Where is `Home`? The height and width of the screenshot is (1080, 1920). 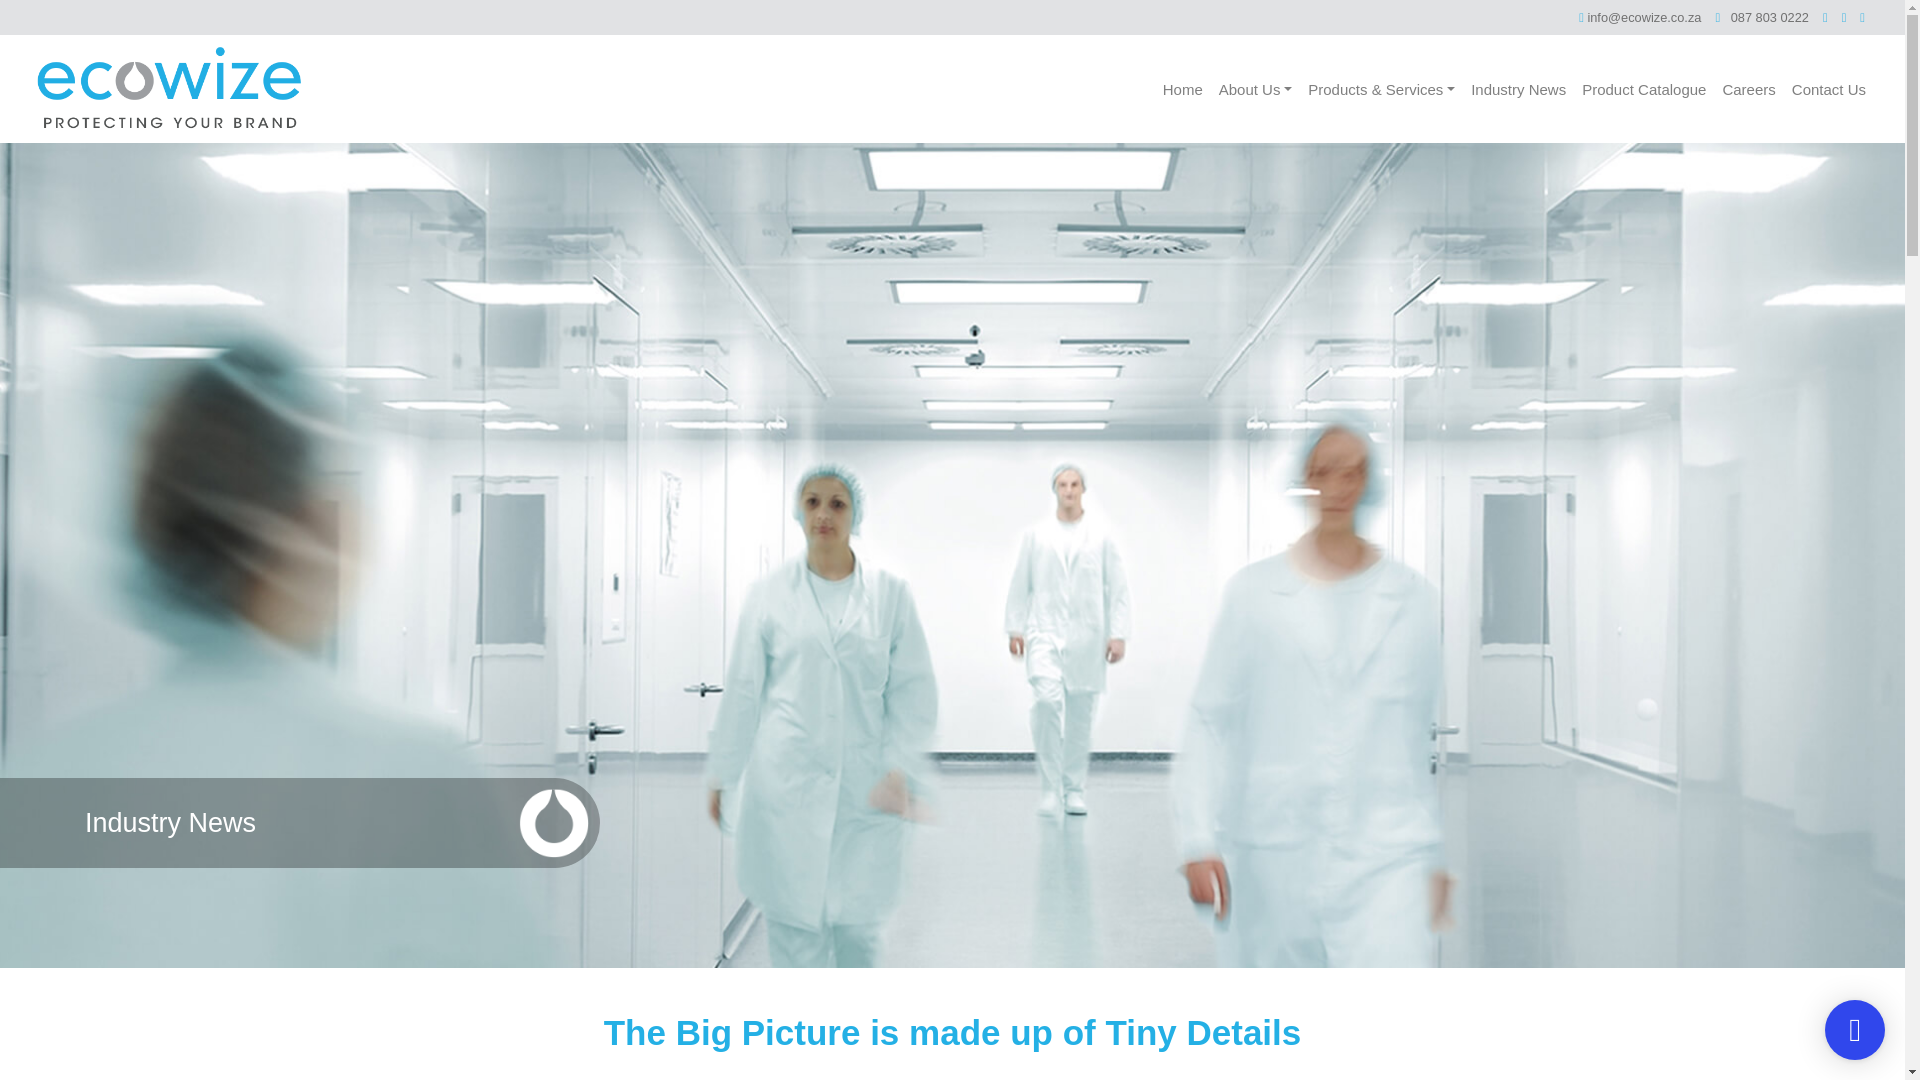
Home is located at coordinates (1183, 89).